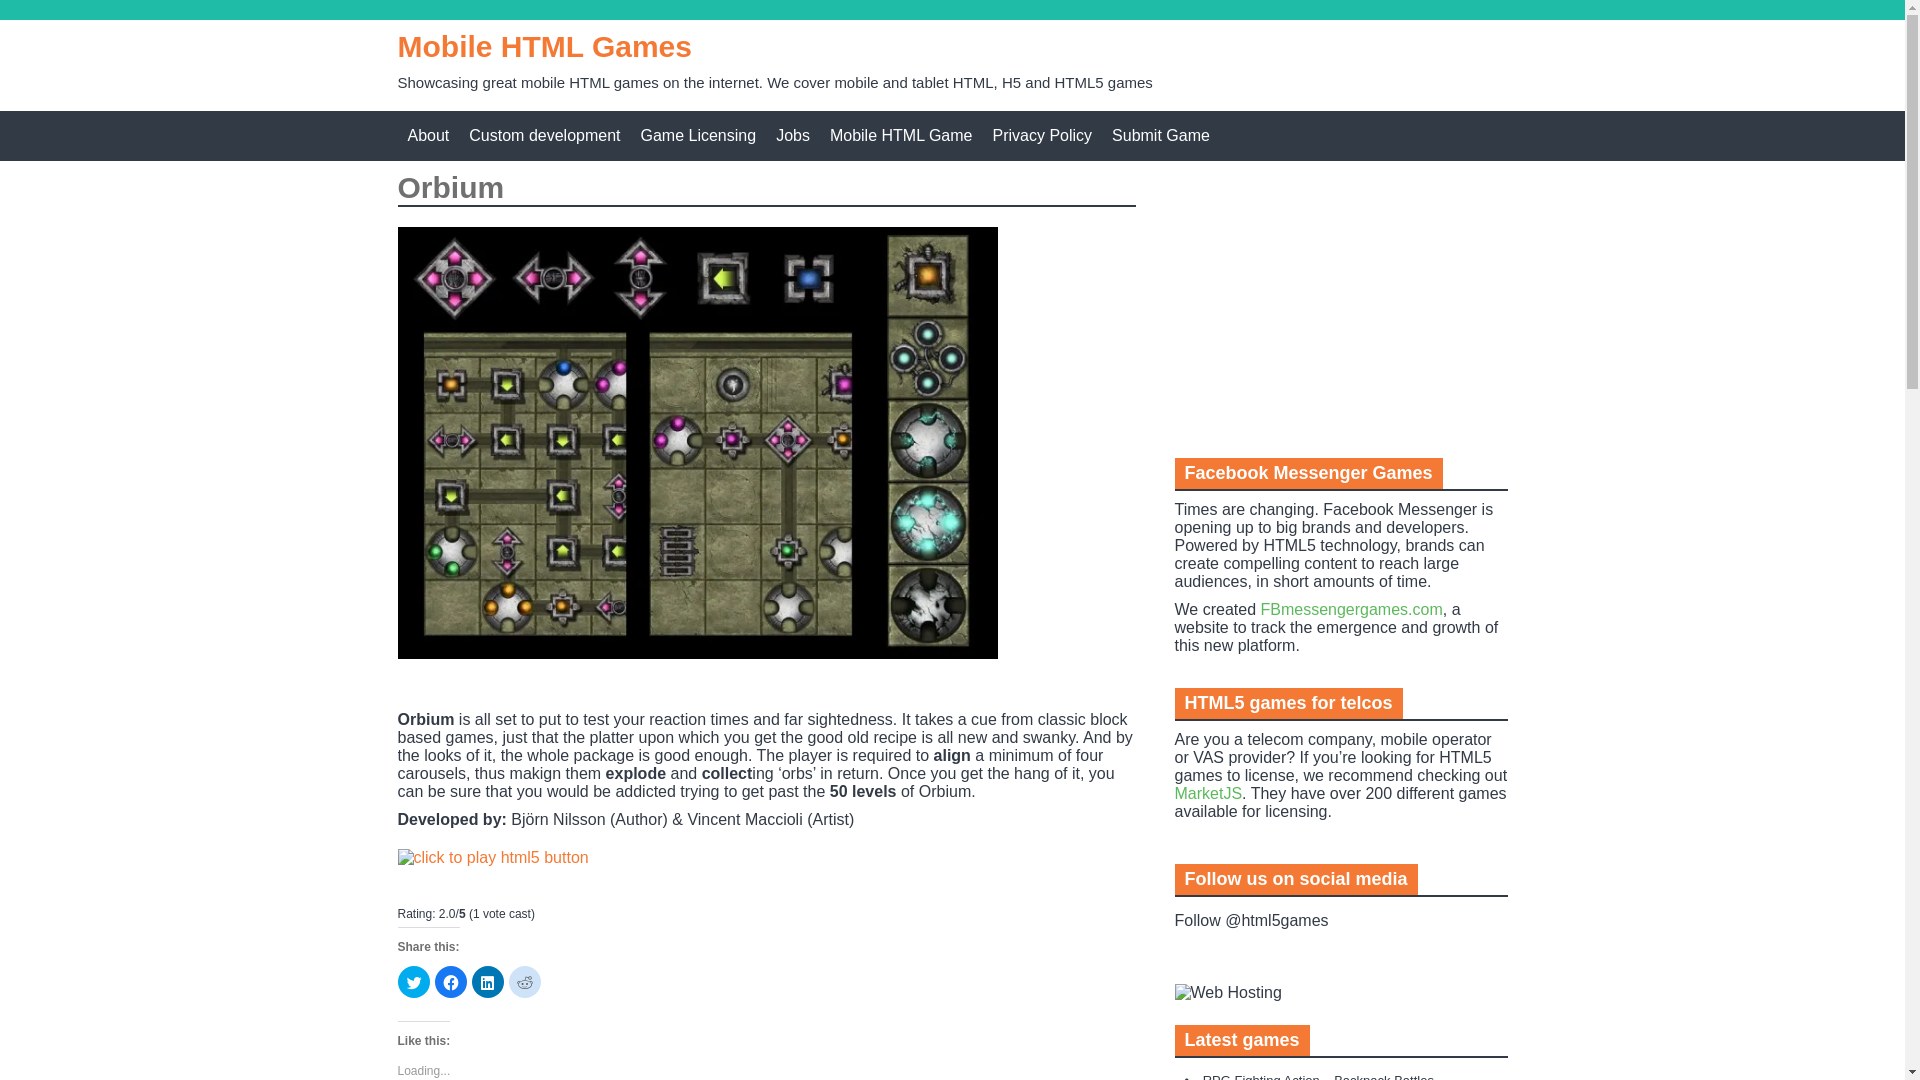 This screenshot has height=1080, width=1920. Describe the element at coordinates (698, 136) in the screenshot. I see `Game Licensing` at that location.